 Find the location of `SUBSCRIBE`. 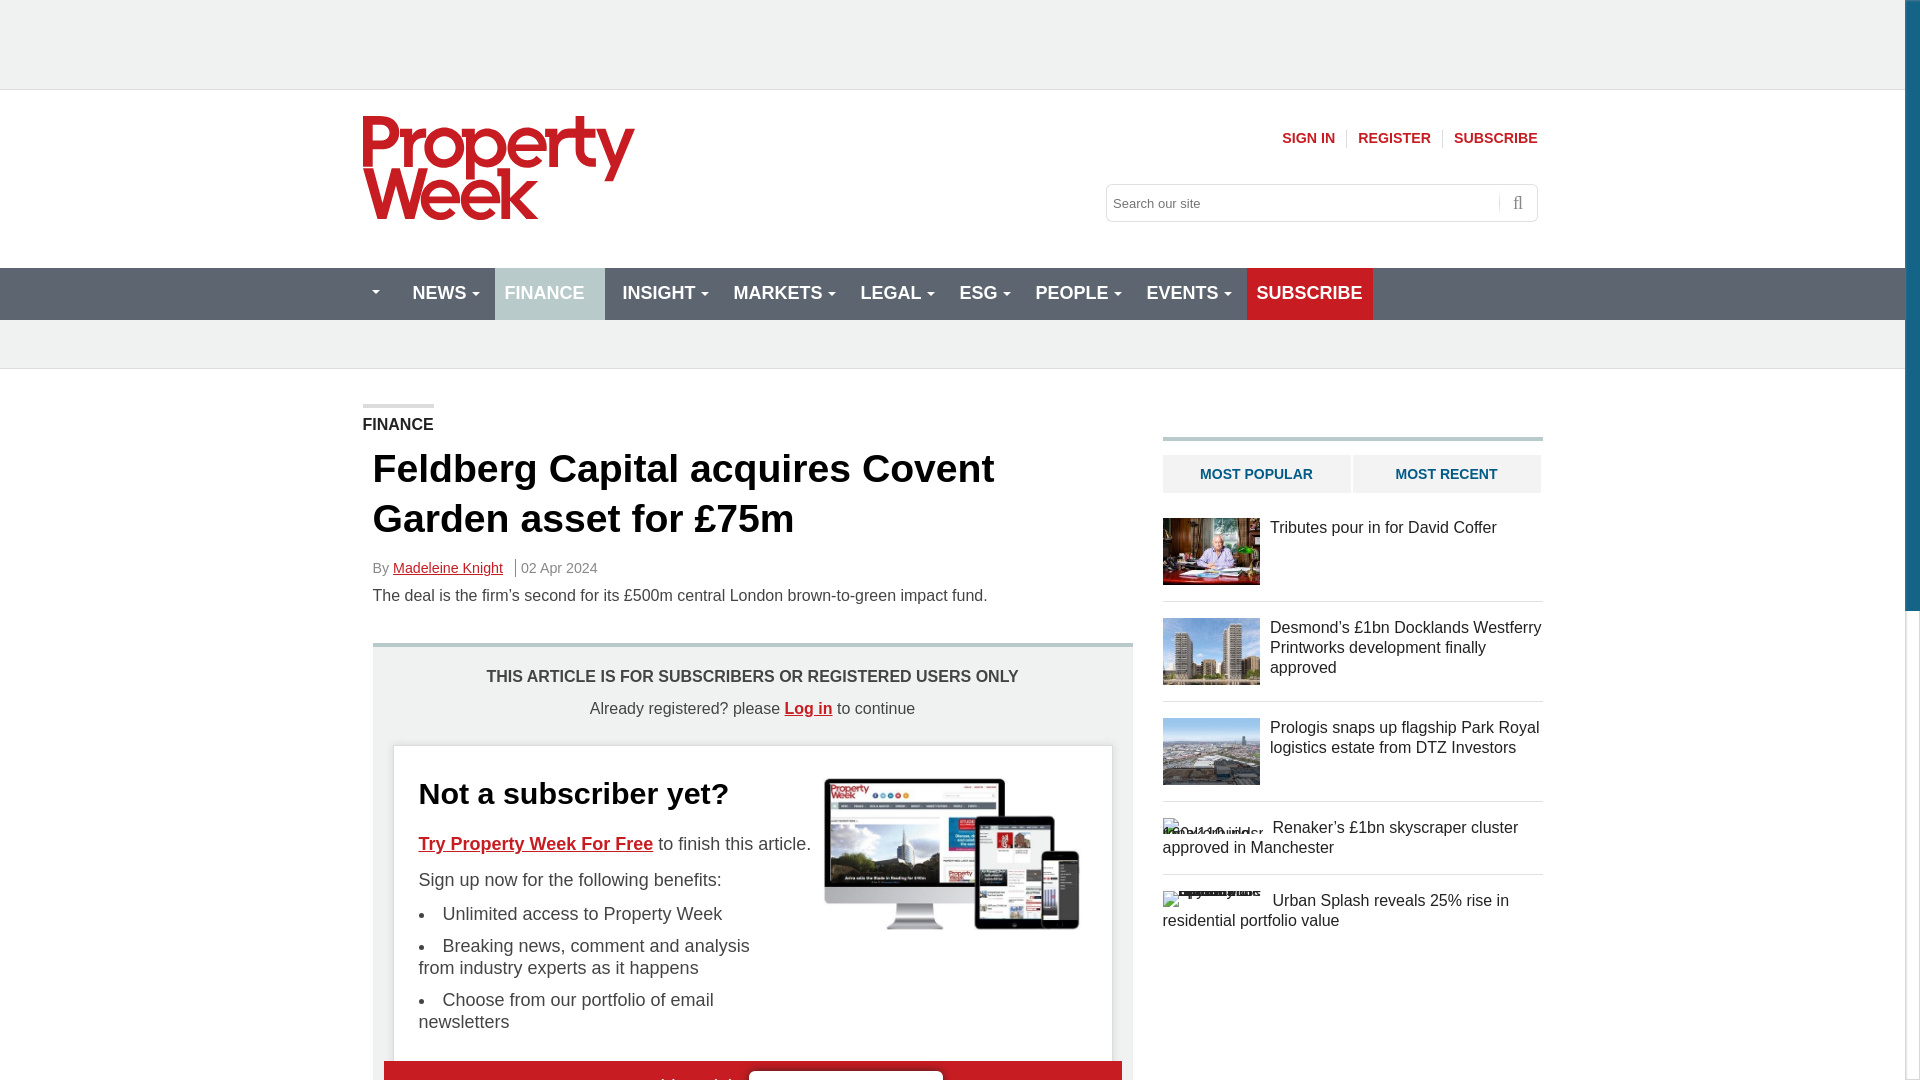

SUBSCRIBE is located at coordinates (1495, 138).